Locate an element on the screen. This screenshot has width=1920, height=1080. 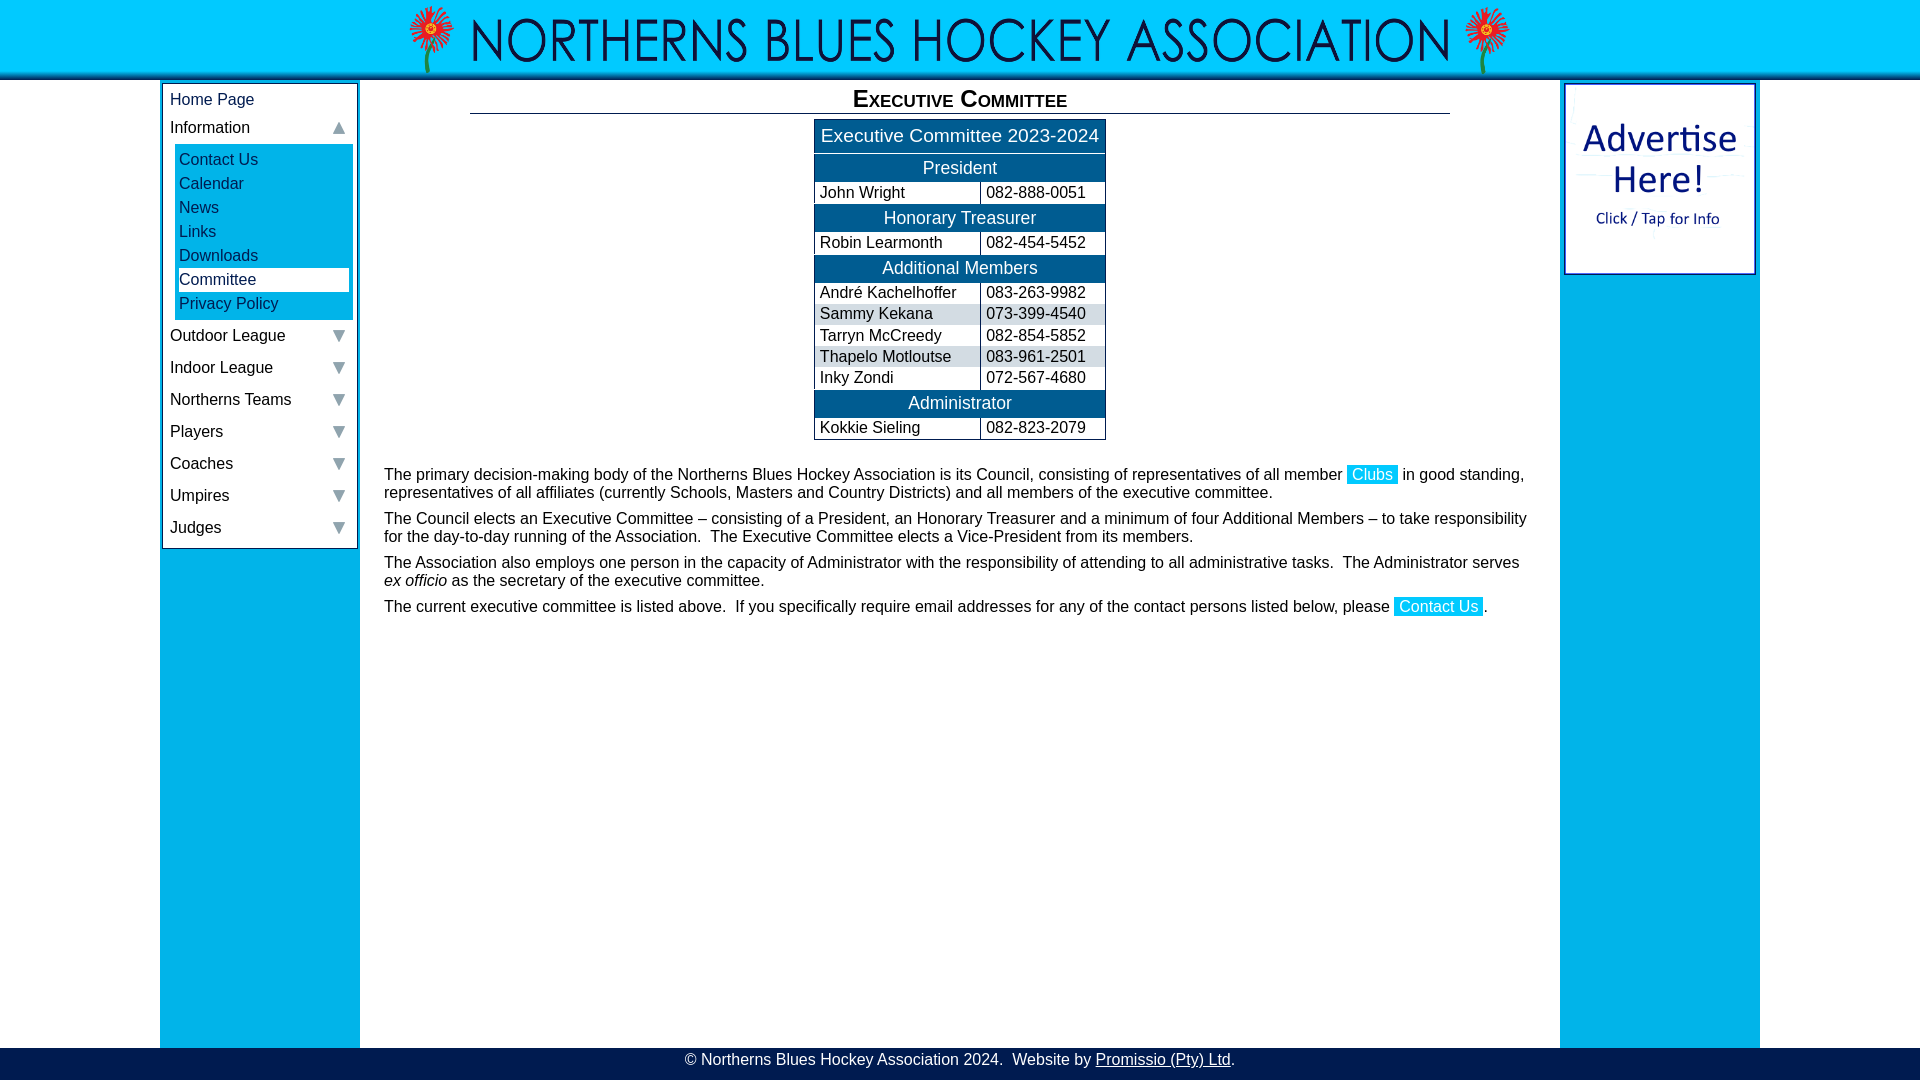
Contact Us is located at coordinates (264, 159).